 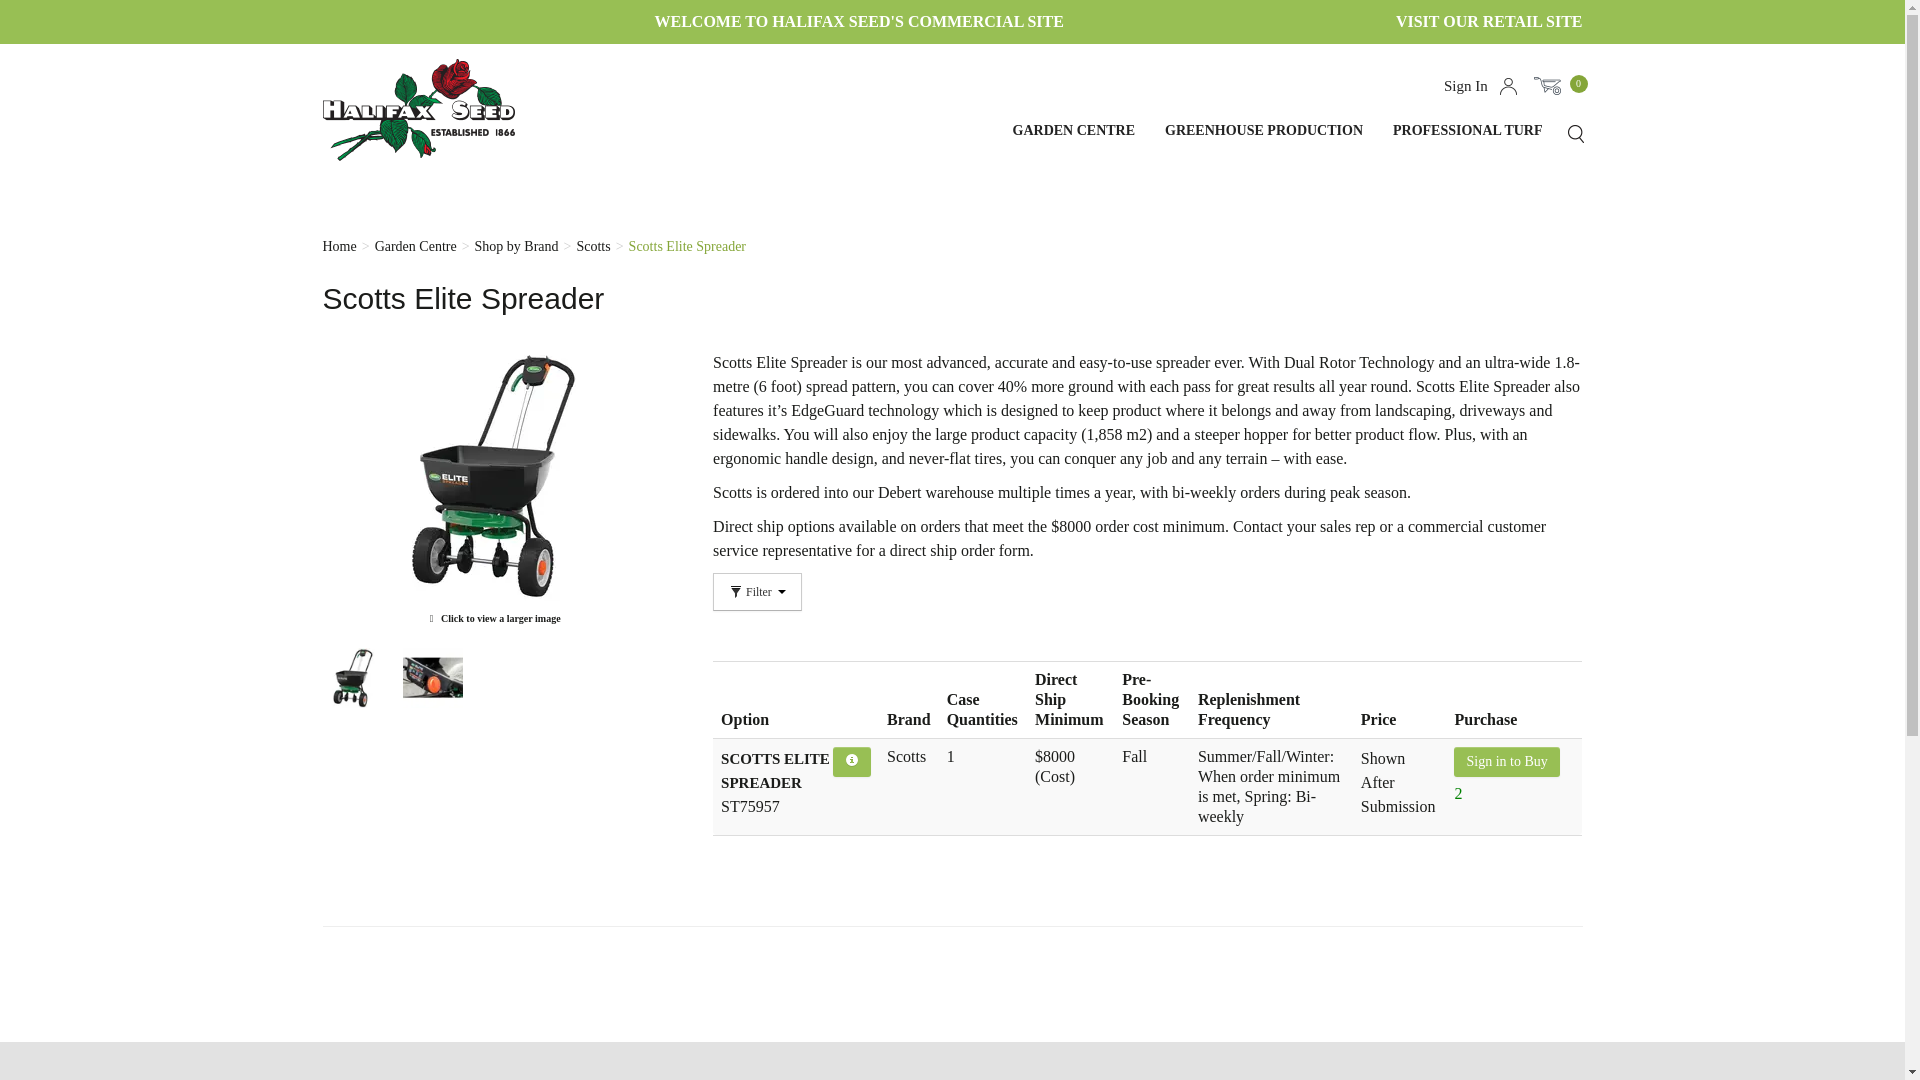 What do you see at coordinates (593, 244) in the screenshot?
I see `Scotts` at bounding box center [593, 244].